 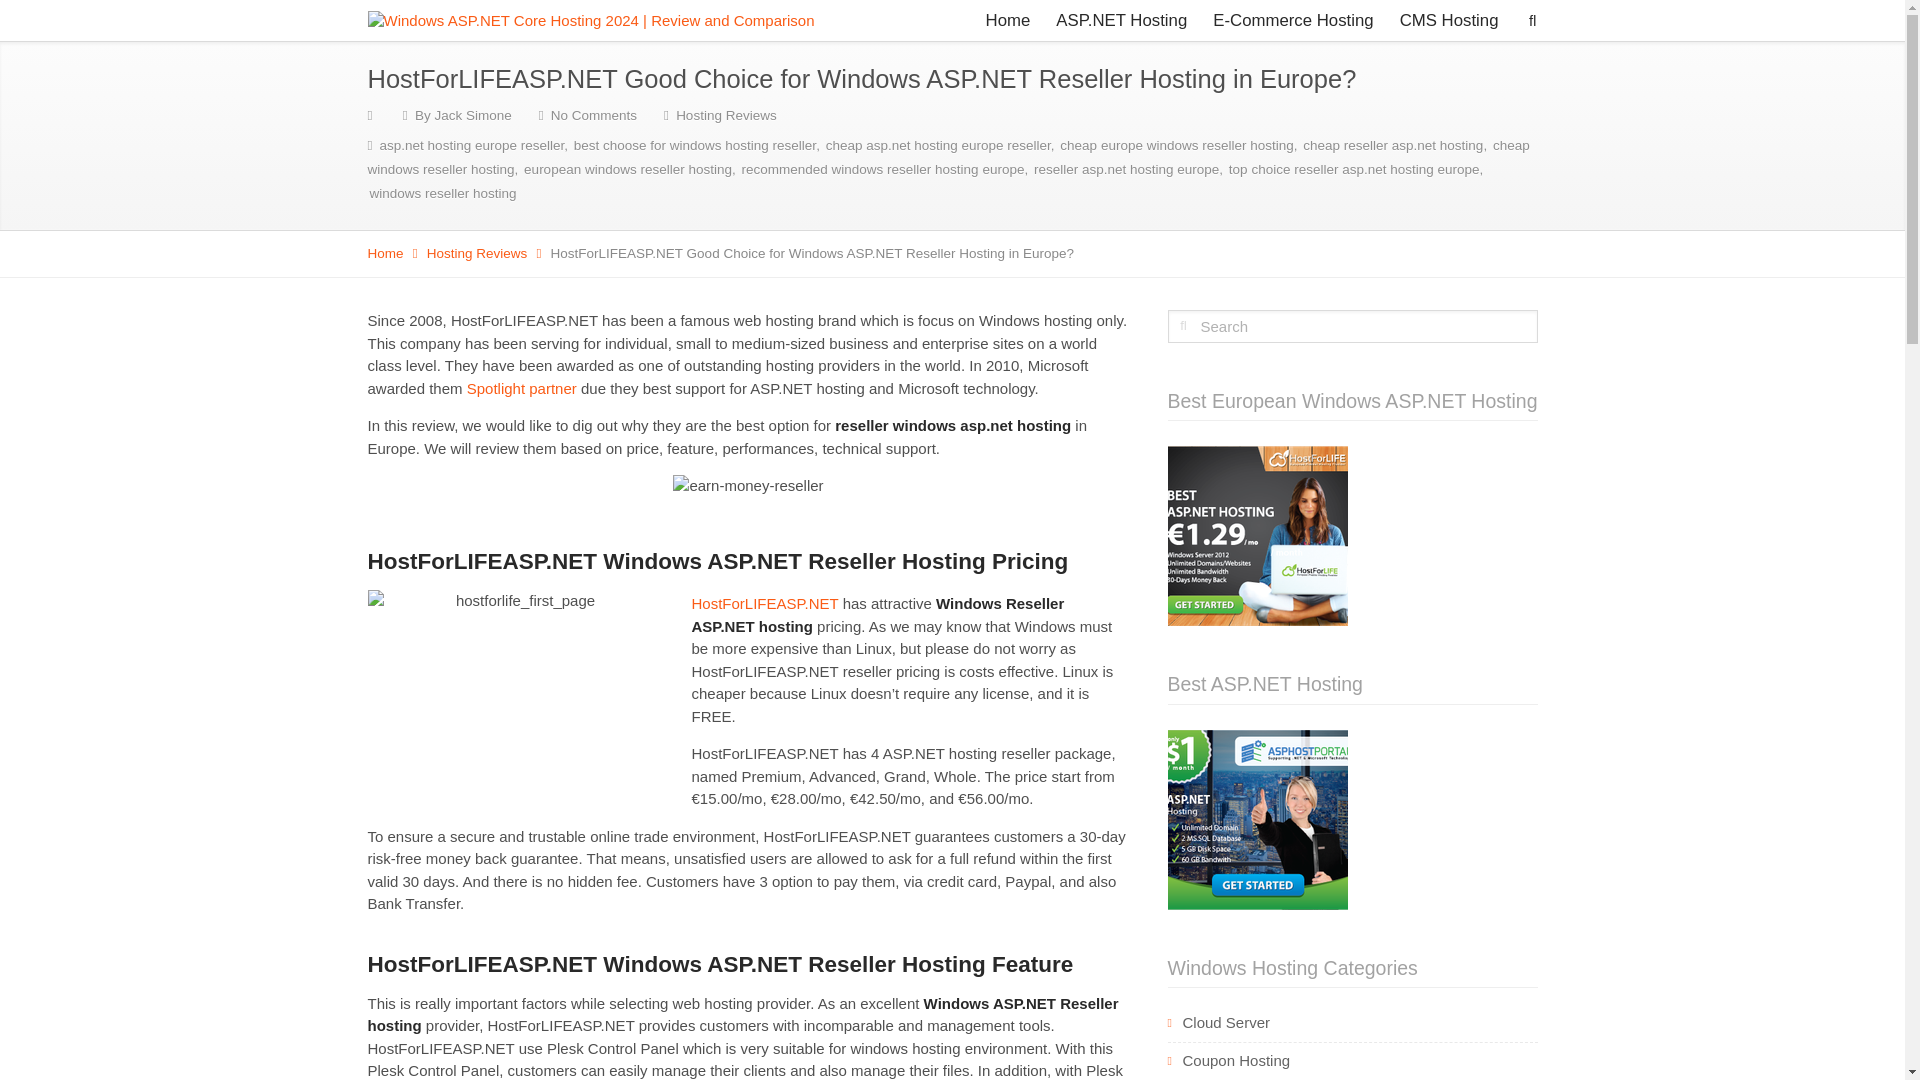 I want to click on top choice reseller asp.net hosting europe, so click(x=1354, y=170).